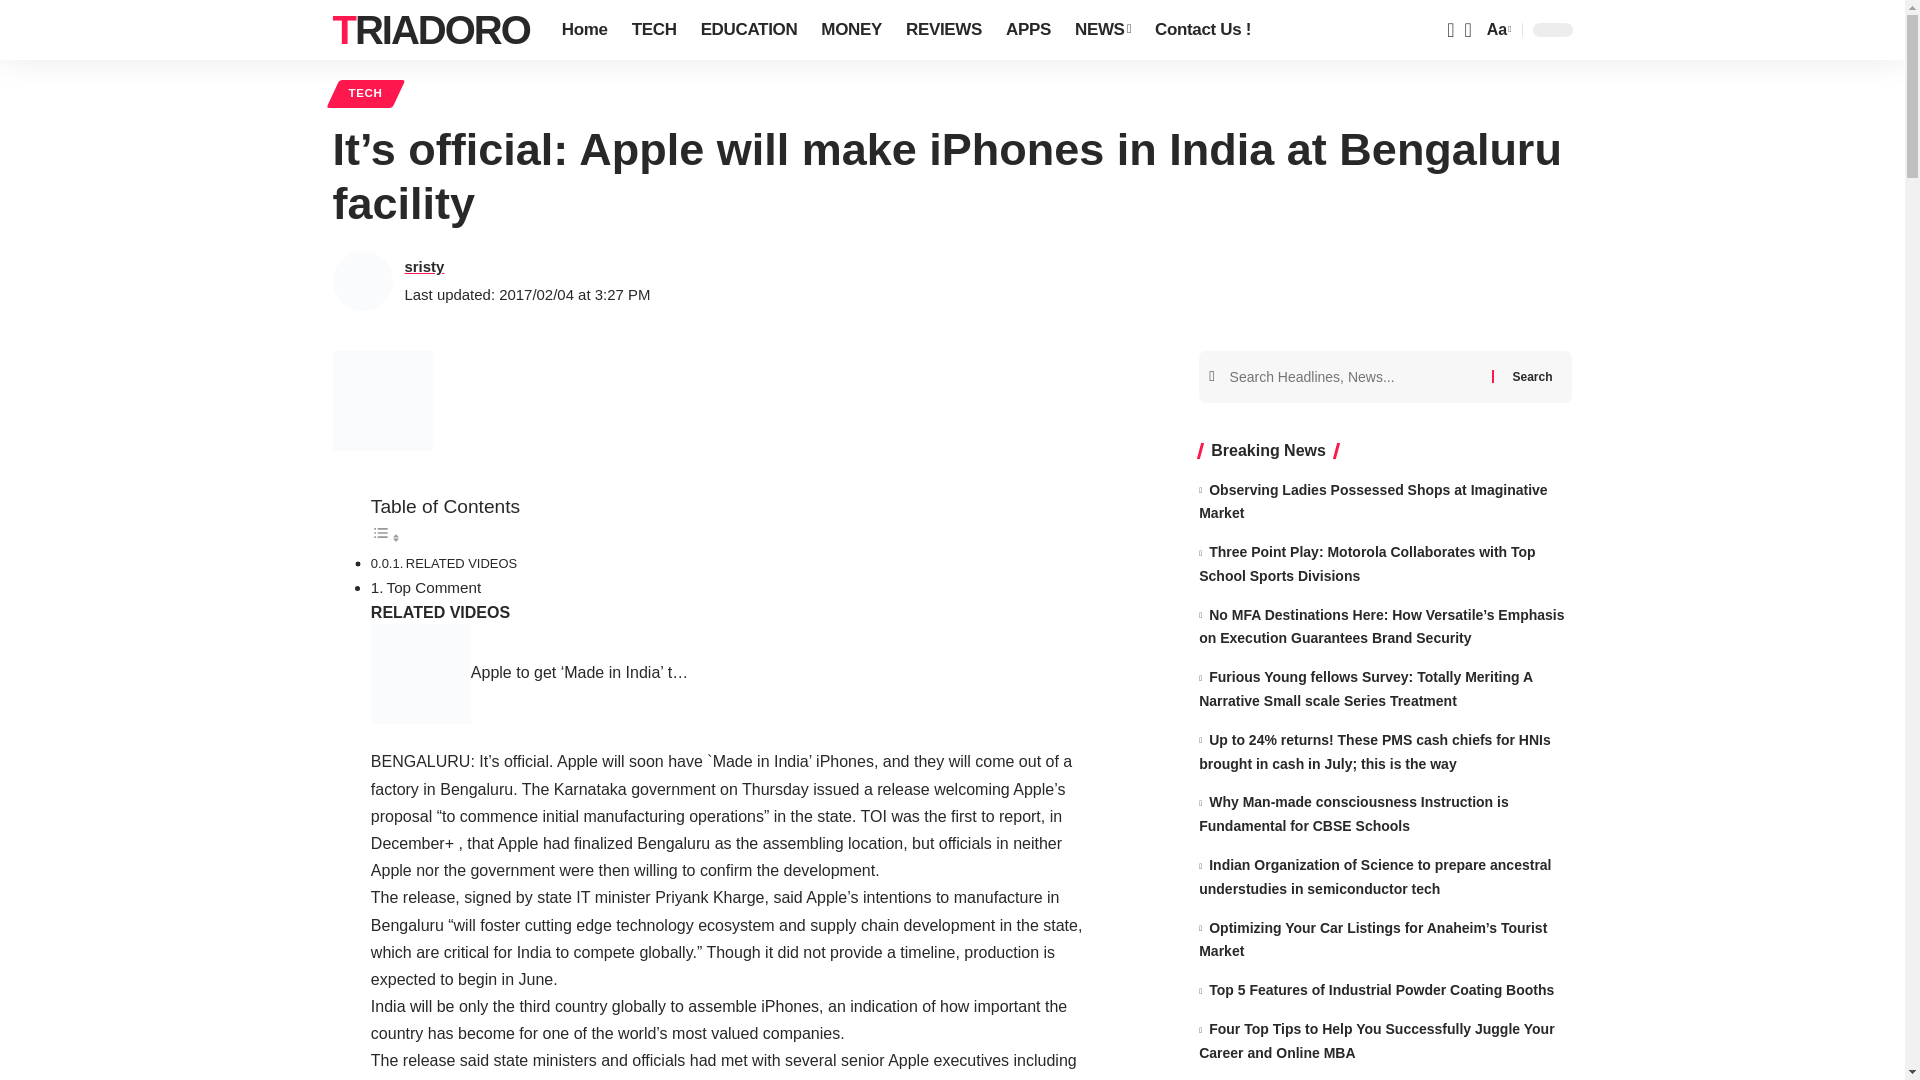 This screenshot has height=1080, width=1920. I want to click on Aa, so click(1497, 30).